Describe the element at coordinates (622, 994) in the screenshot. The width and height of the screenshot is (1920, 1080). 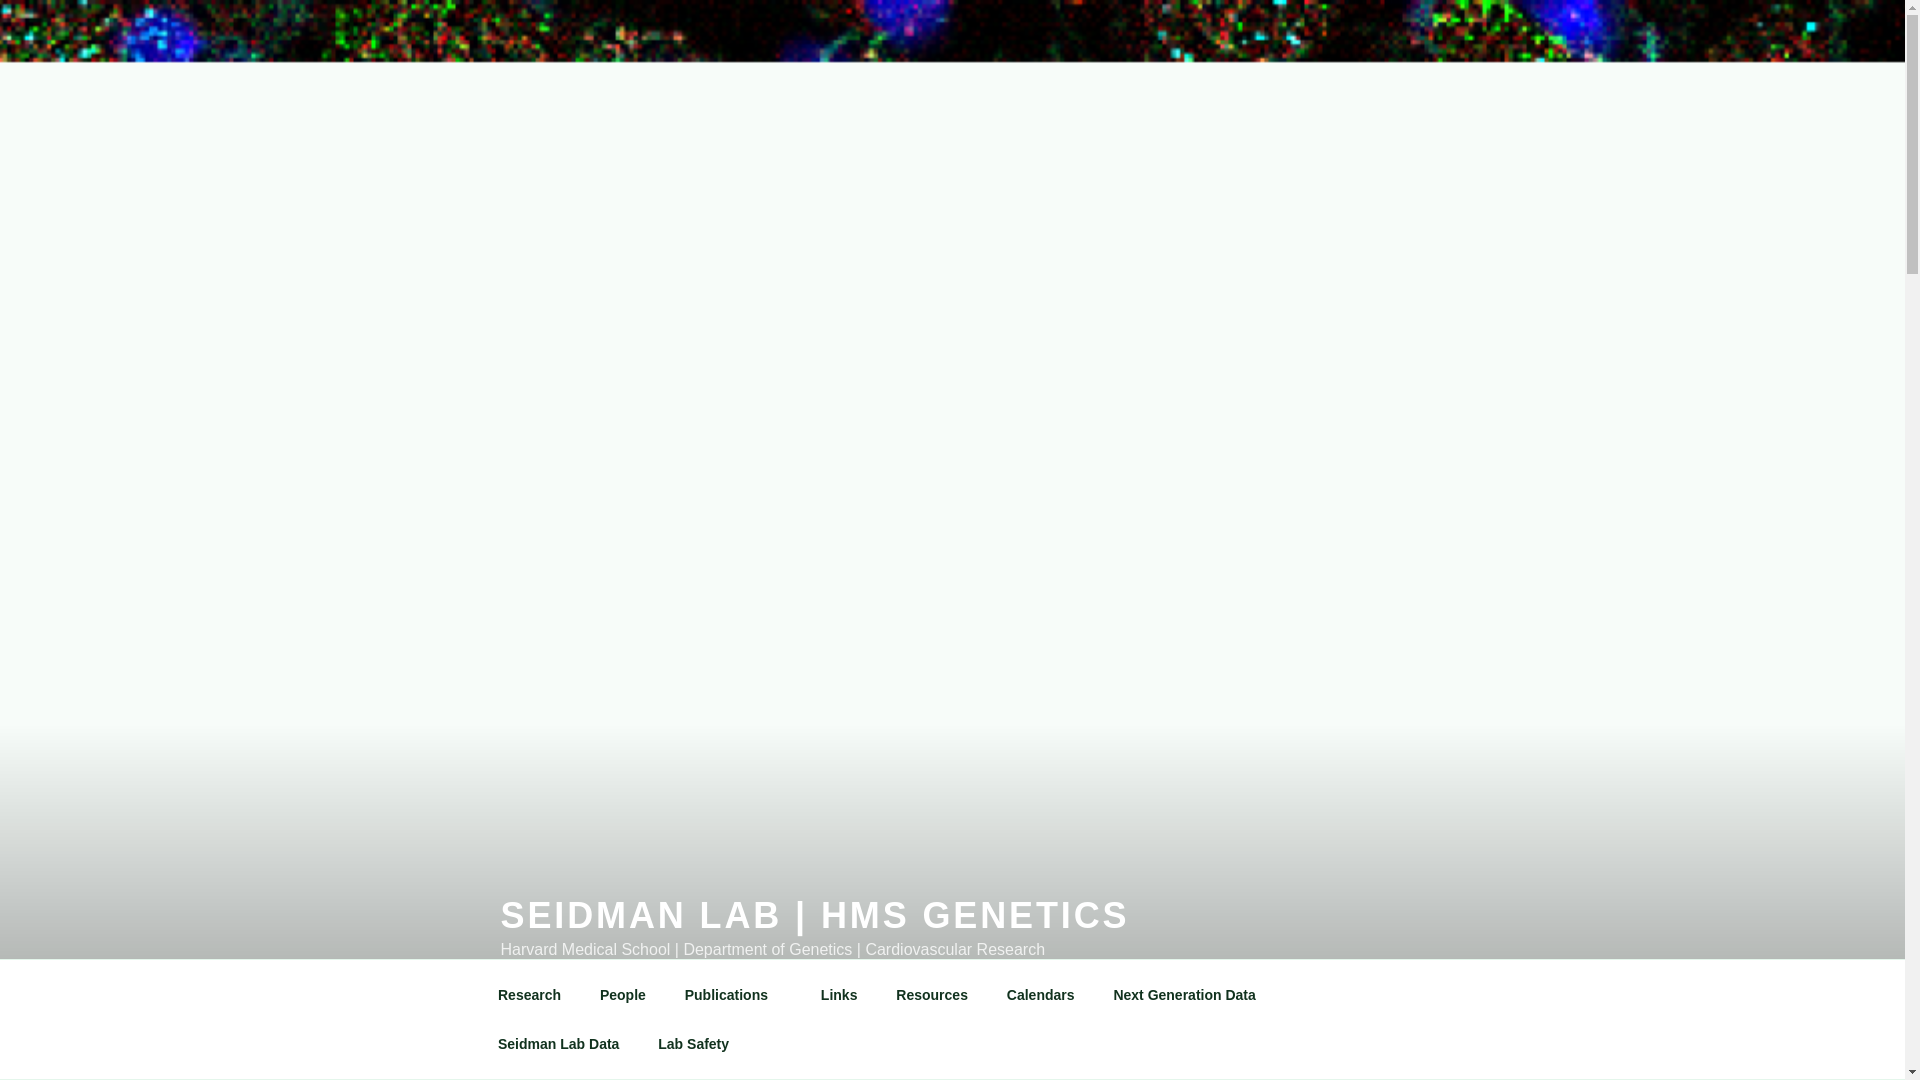
I see `People` at that location.